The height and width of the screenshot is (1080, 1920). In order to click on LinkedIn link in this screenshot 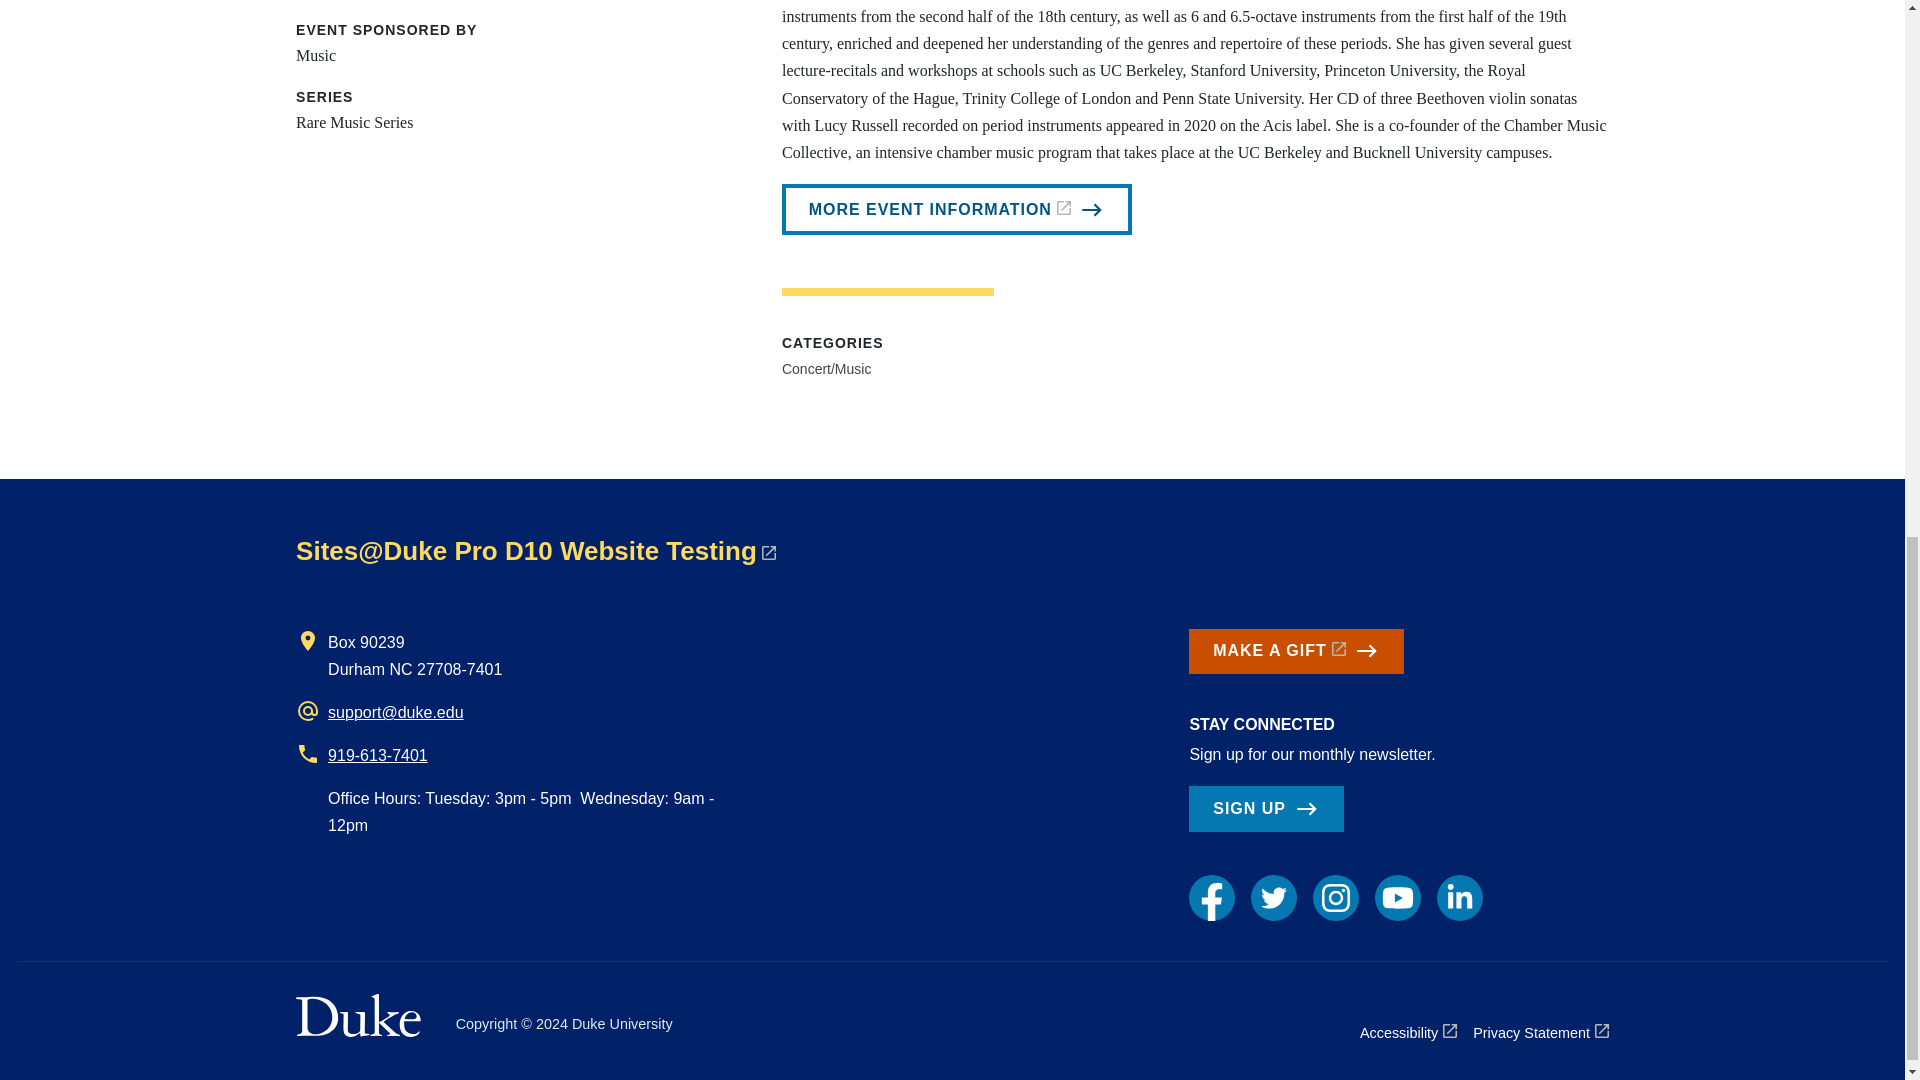, I will do `click(1459, 898)`.